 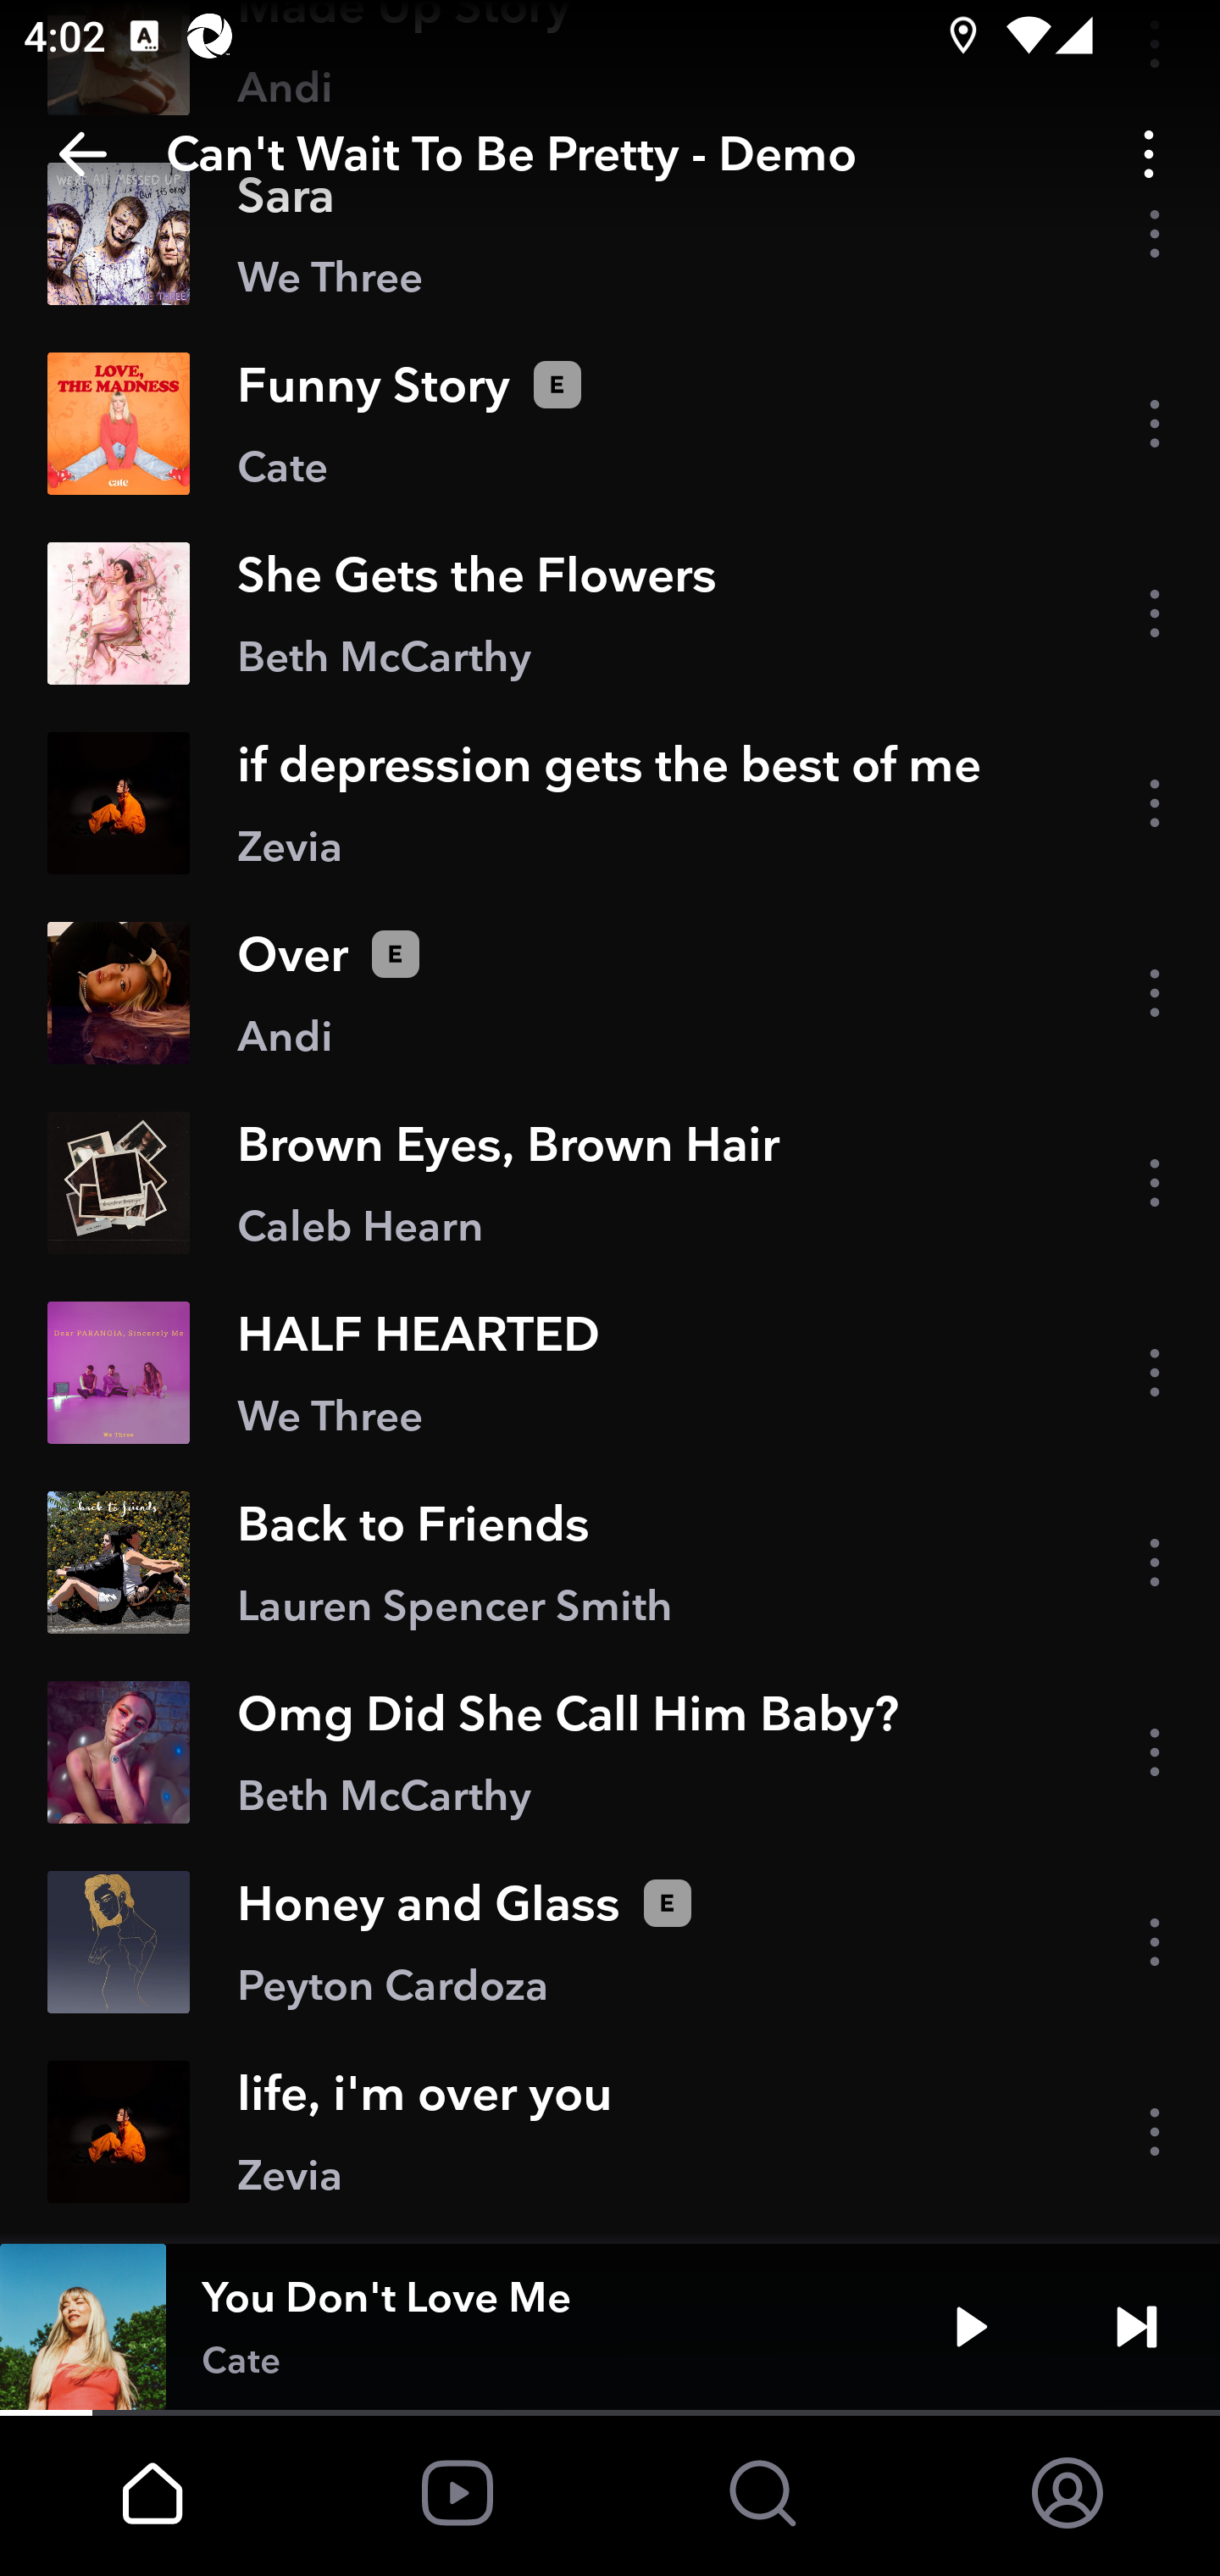 I want to click on Brown Eyes, Brown Hair Caleb Hearn, so click(x=610, y=1181).